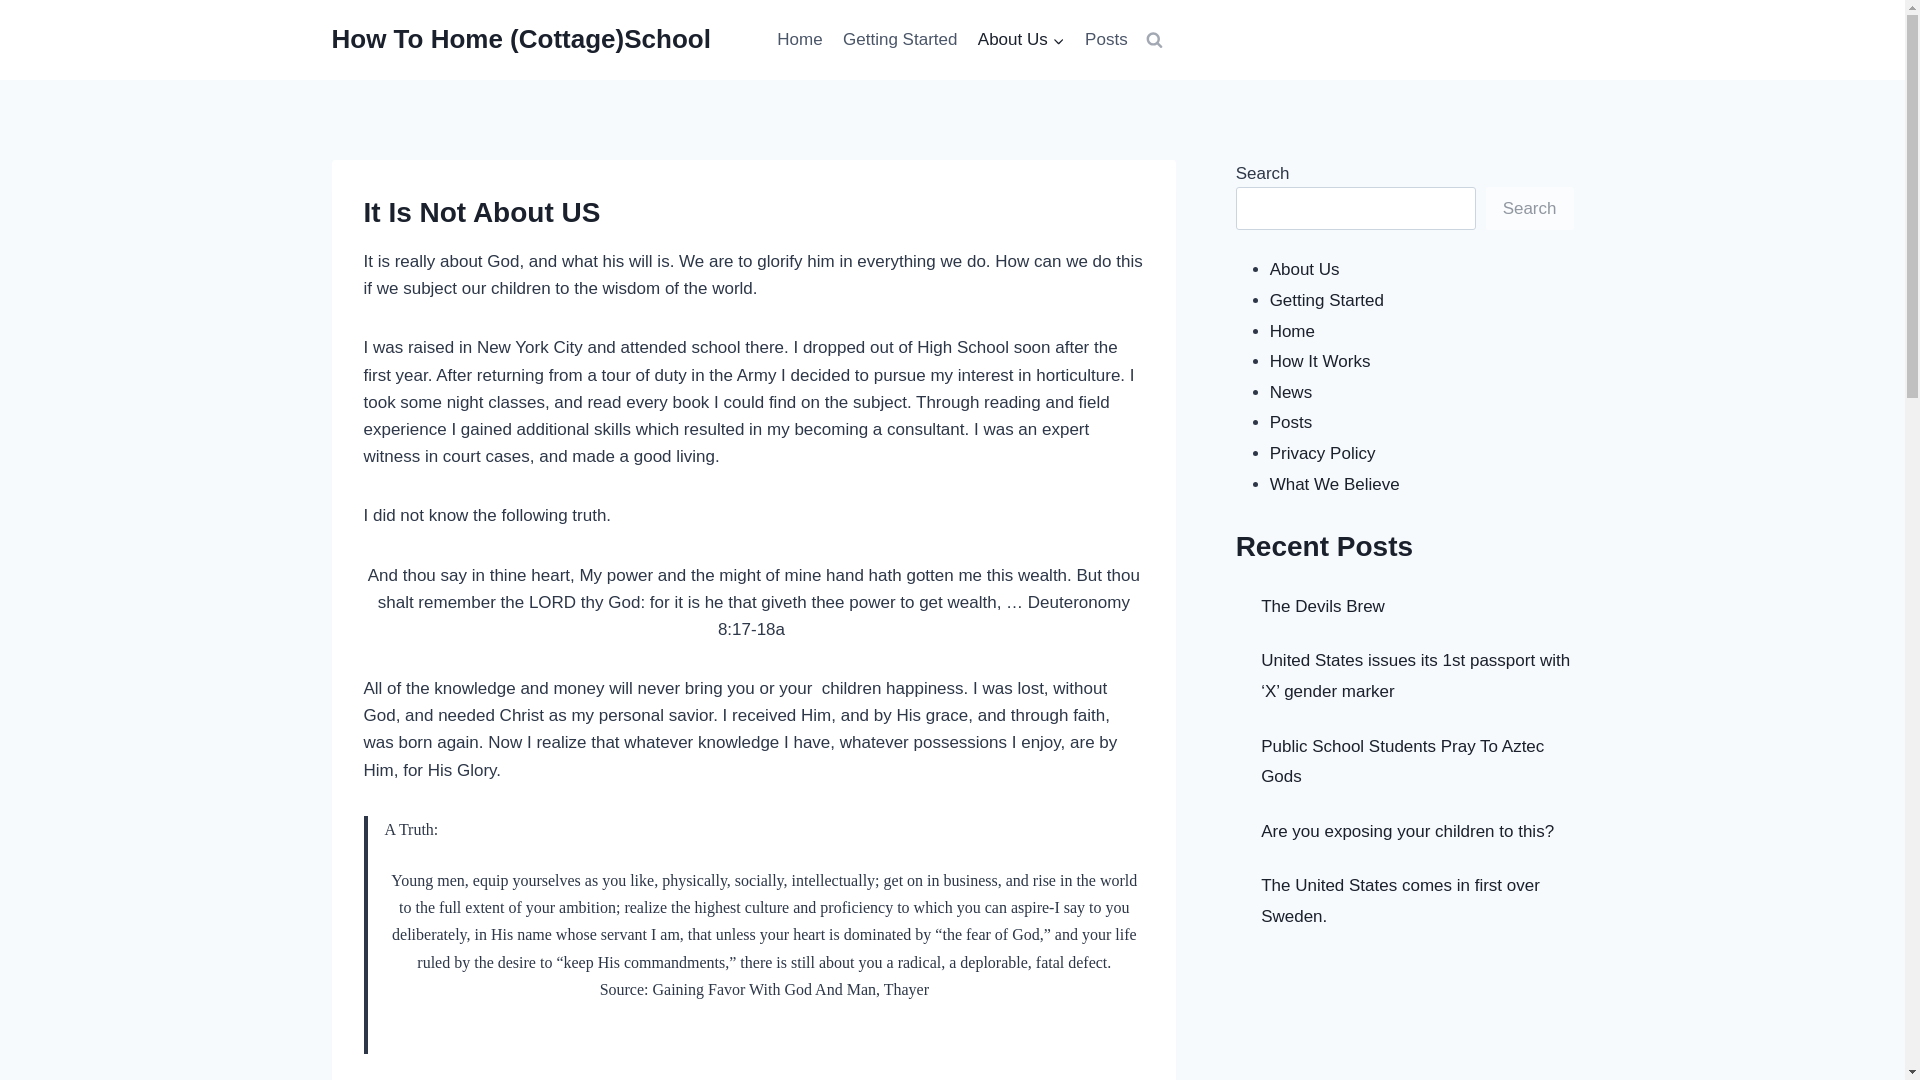 This screenshot has height=1080, width=1920. What do you see at coordinates (1322, 606) in the screenshot?
I see `The Devils Brew` at bounding box center [1322, 606].